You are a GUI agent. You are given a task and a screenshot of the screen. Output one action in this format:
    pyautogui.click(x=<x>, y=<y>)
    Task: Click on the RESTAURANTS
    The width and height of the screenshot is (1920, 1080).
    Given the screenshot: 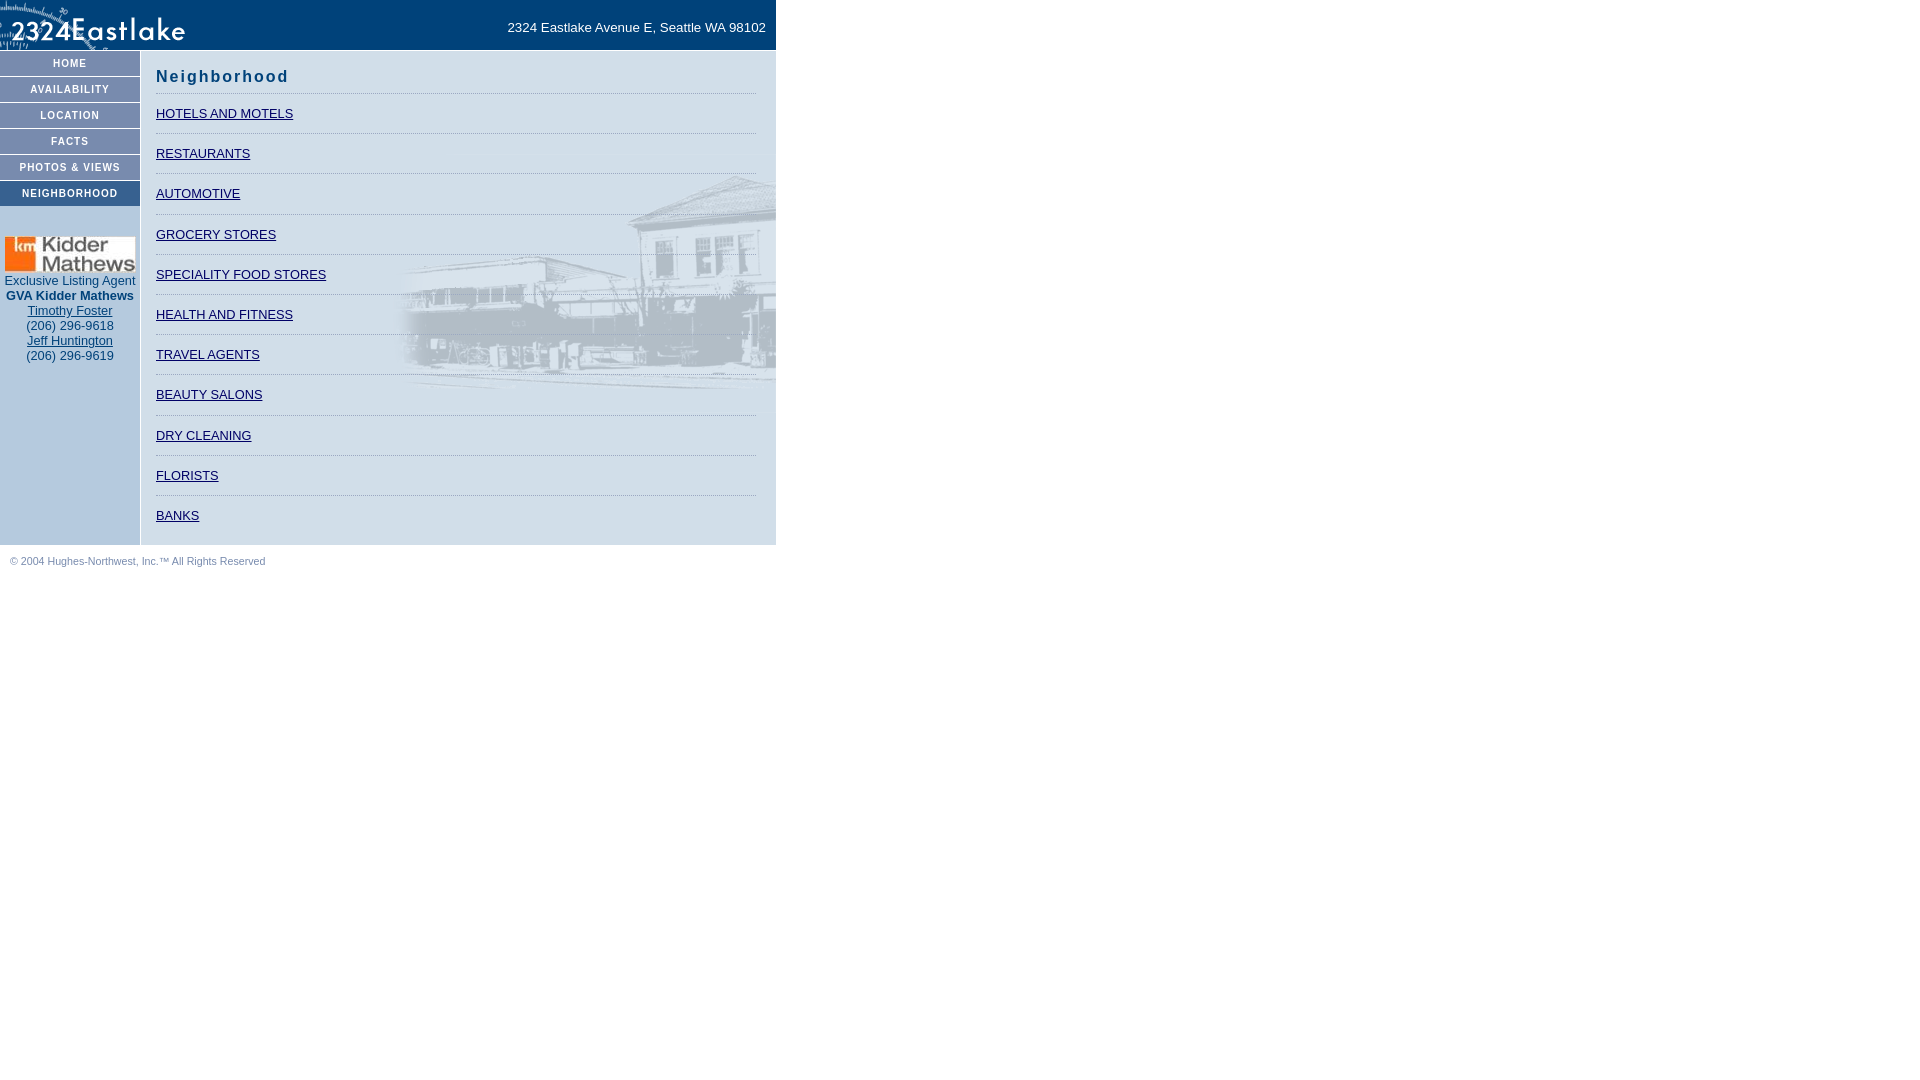 What is the action you would take?
    pyautogui.click(x=456, y=153)
    